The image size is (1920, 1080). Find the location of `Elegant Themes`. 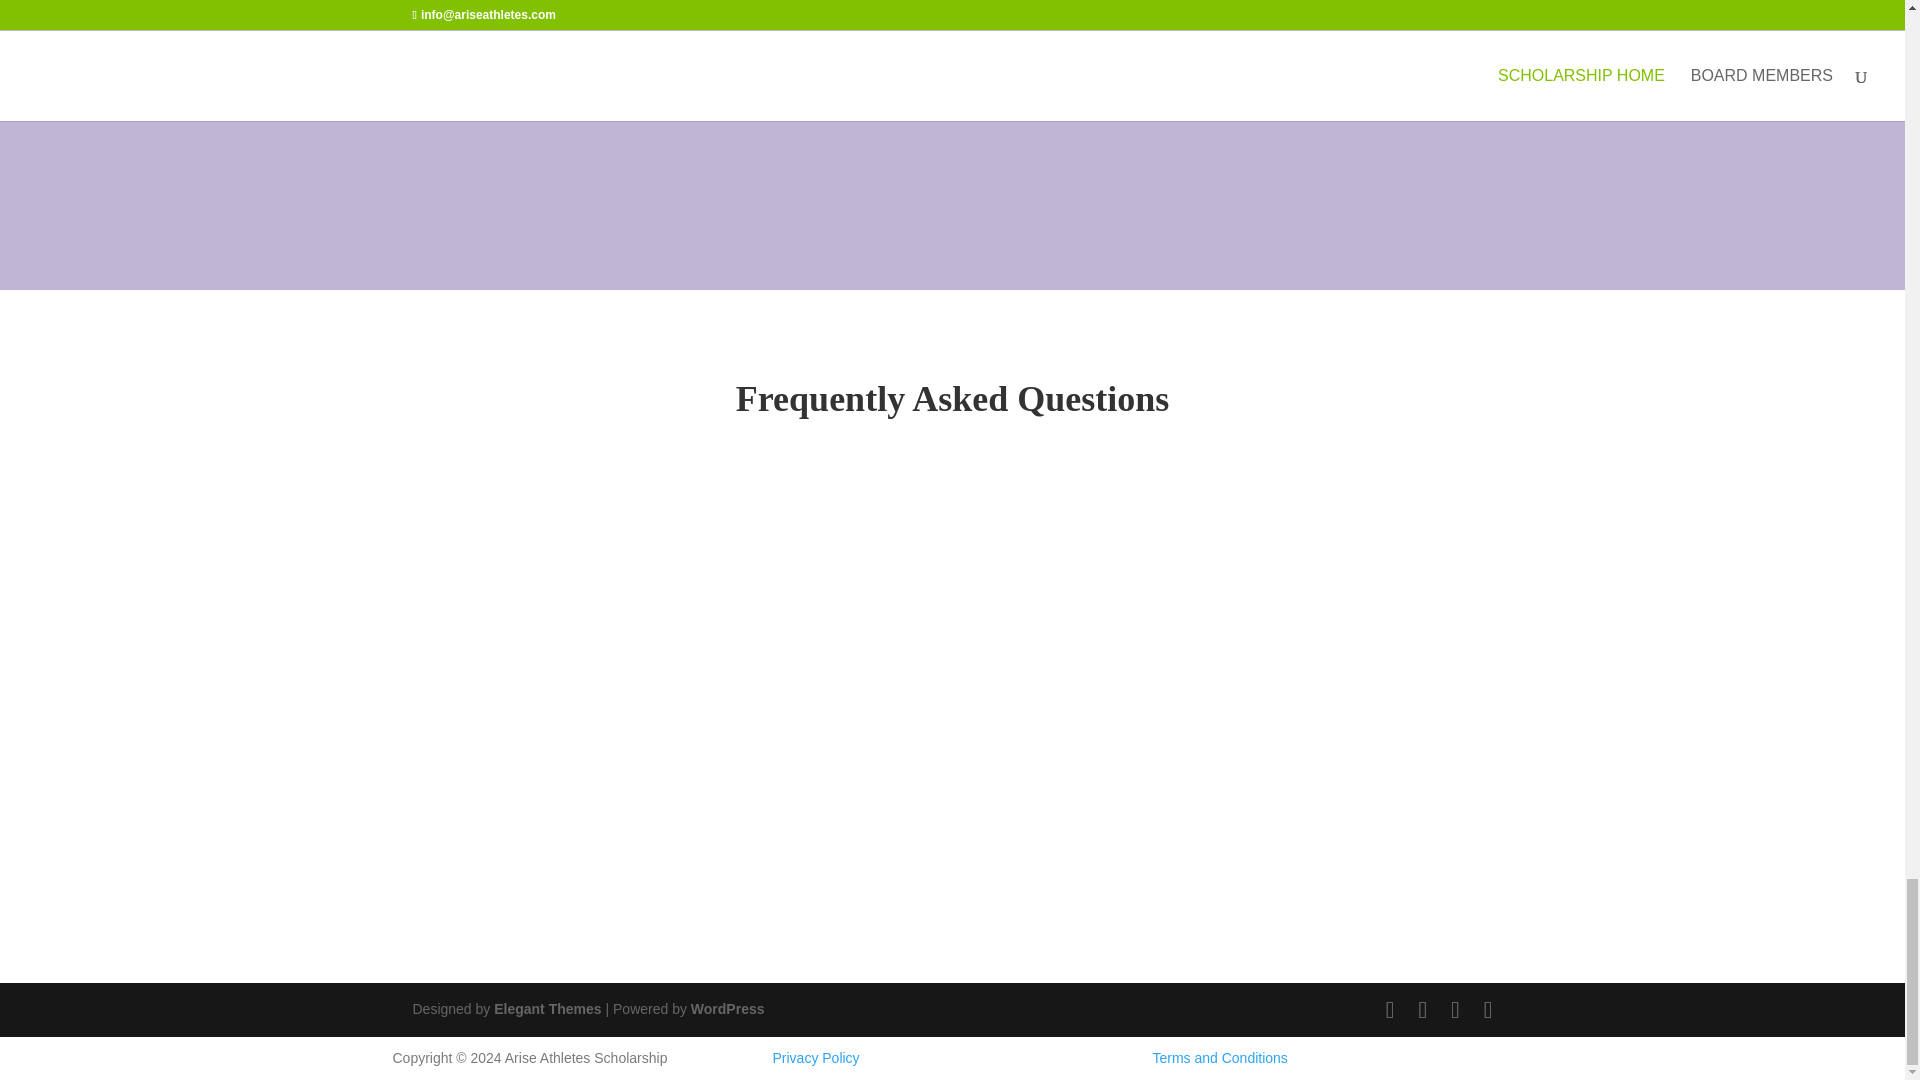

Elegant Themes is located at coordinates (546, 1009).